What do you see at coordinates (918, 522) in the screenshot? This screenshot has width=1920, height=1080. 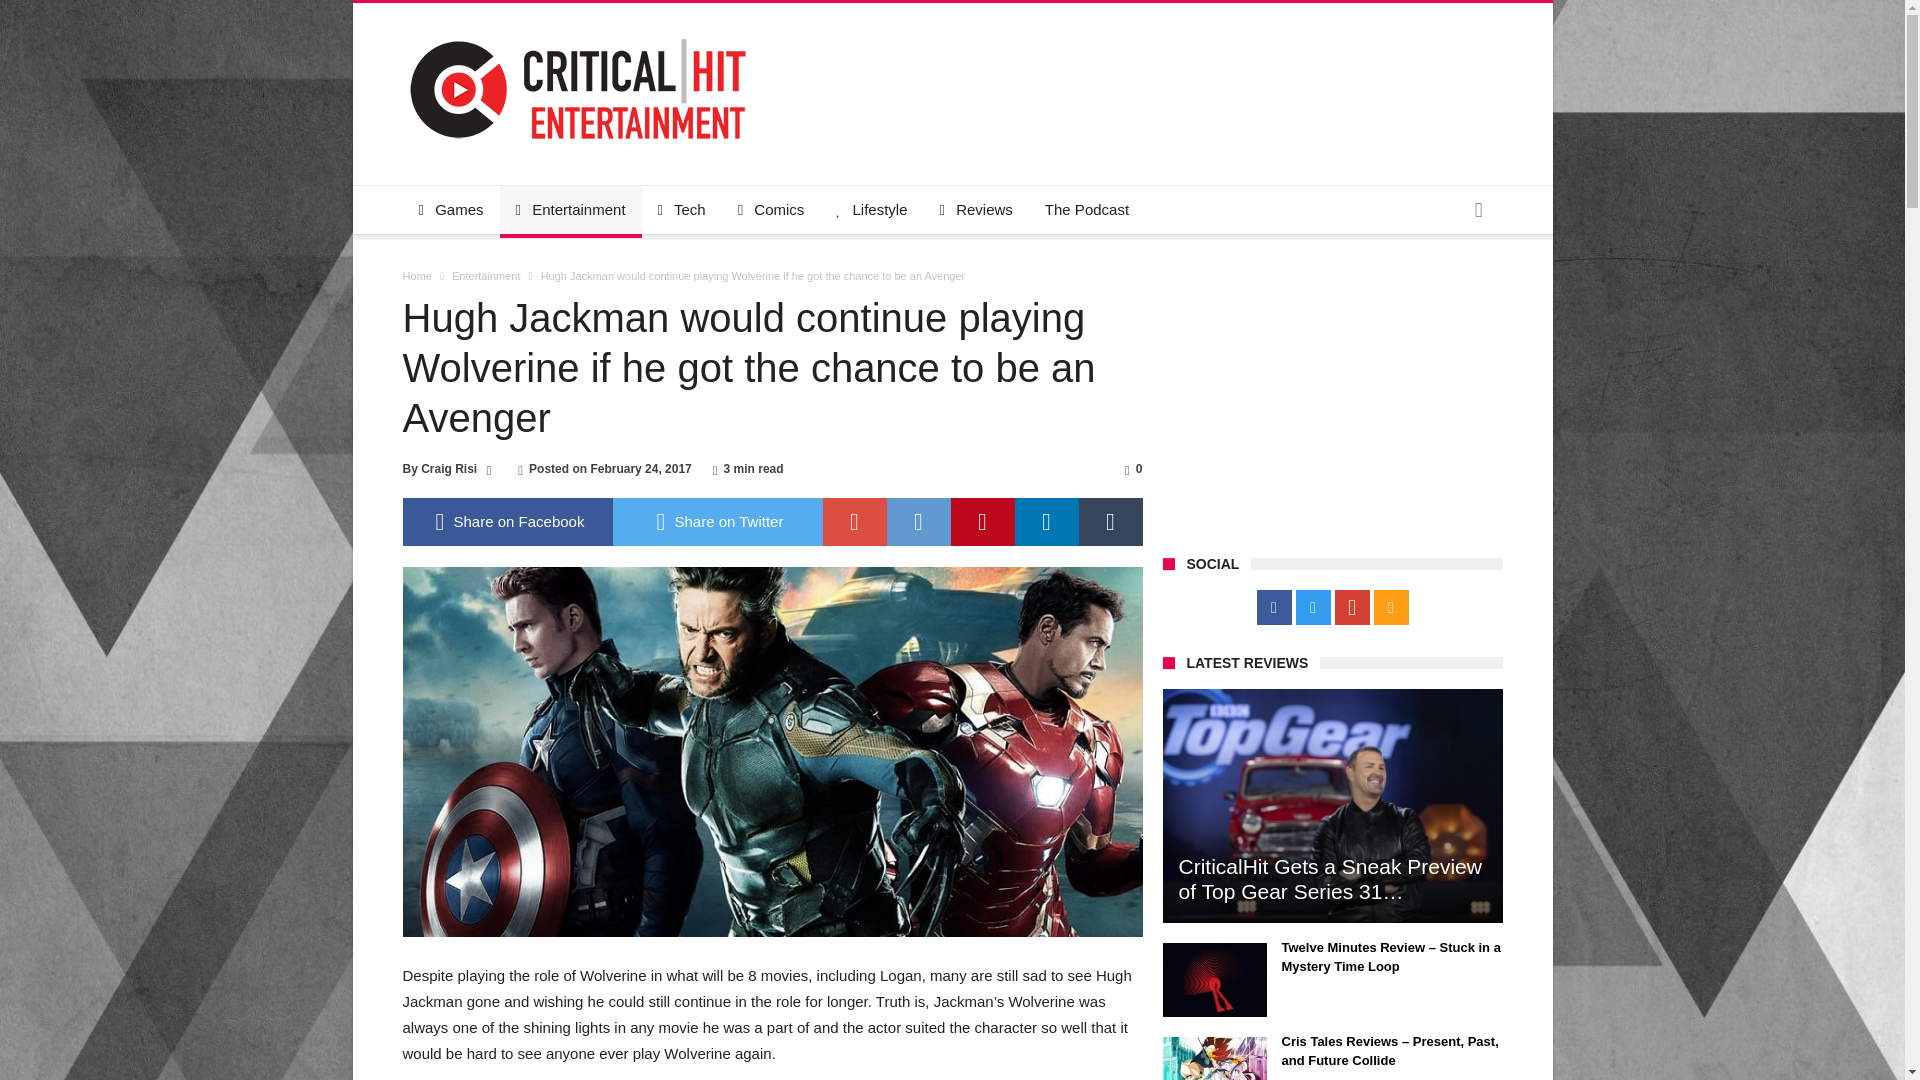 I see `Share on Reddit` at bounding box center [918, 522].